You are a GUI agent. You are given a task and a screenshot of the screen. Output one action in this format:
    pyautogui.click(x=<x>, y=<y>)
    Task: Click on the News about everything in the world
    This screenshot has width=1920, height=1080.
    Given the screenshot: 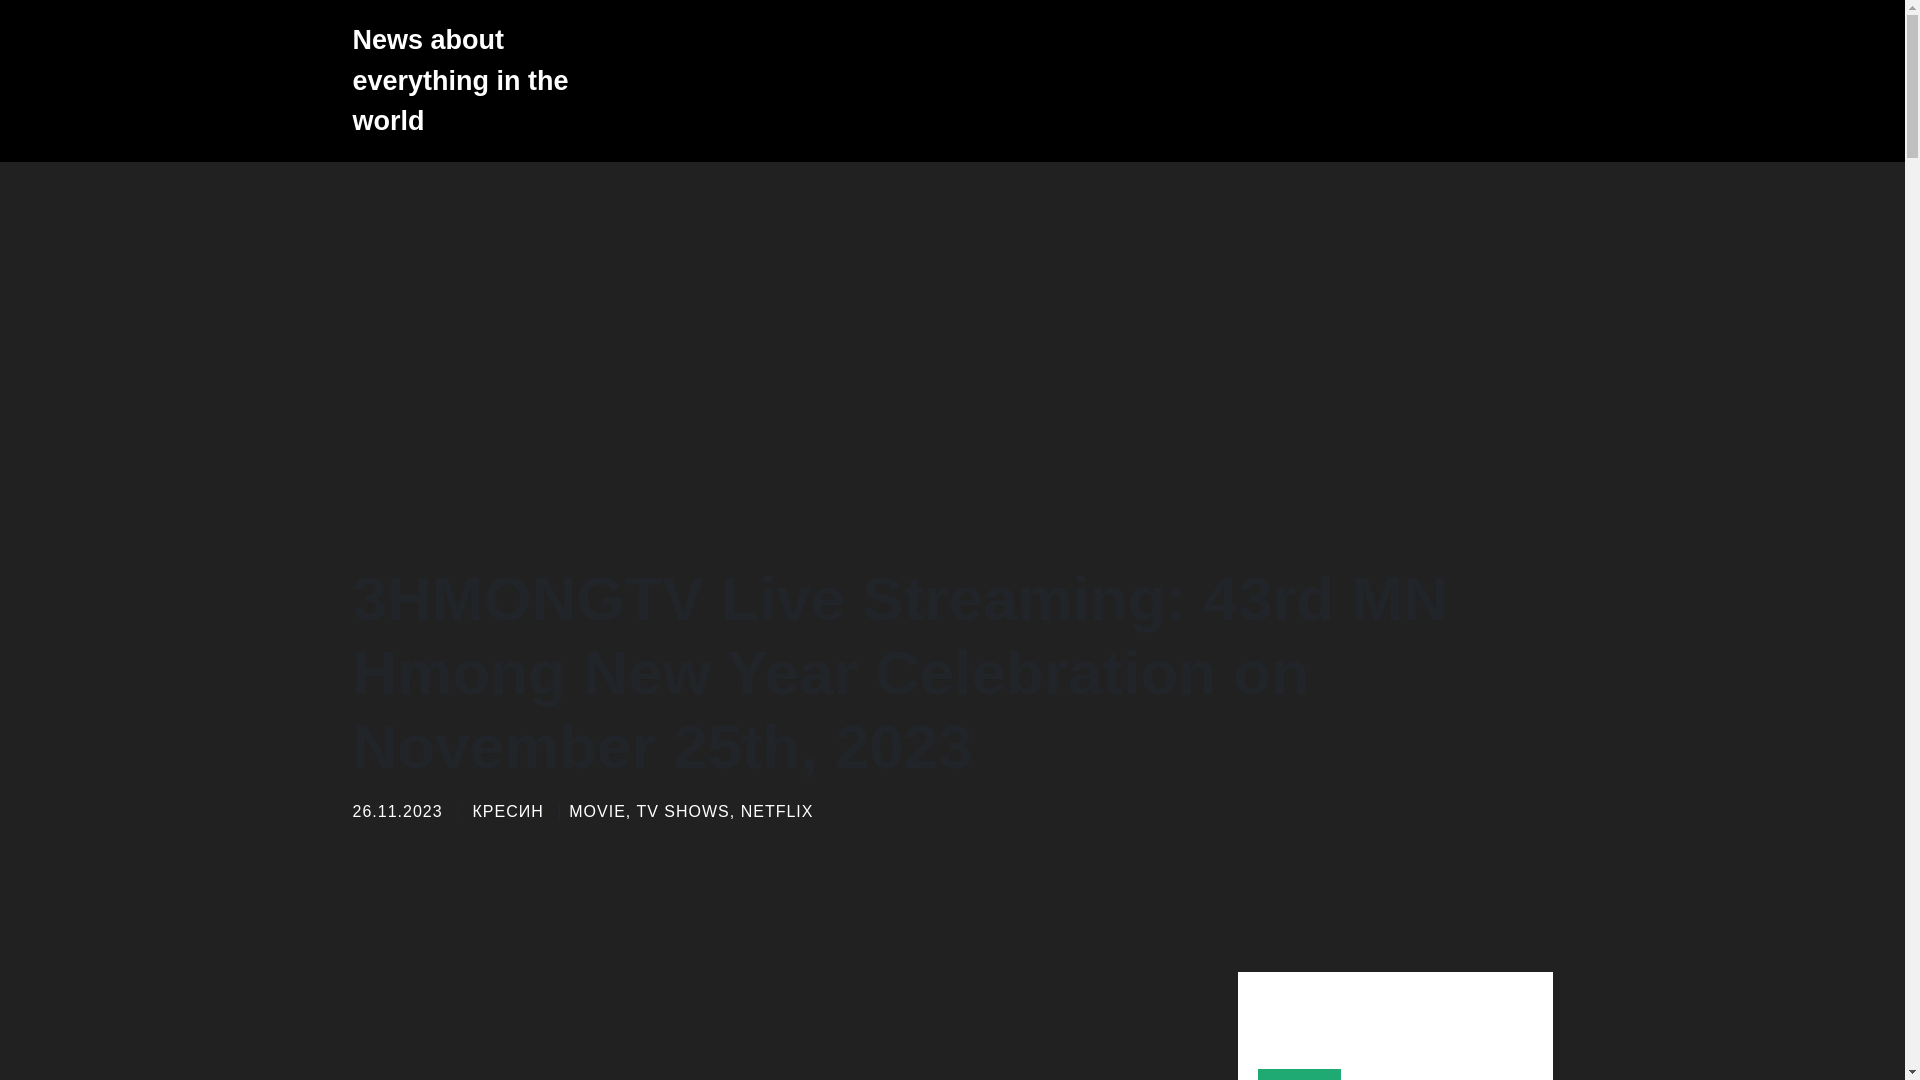 What is the action you would take?
    pyautogui.click(x=471, y=80)
    